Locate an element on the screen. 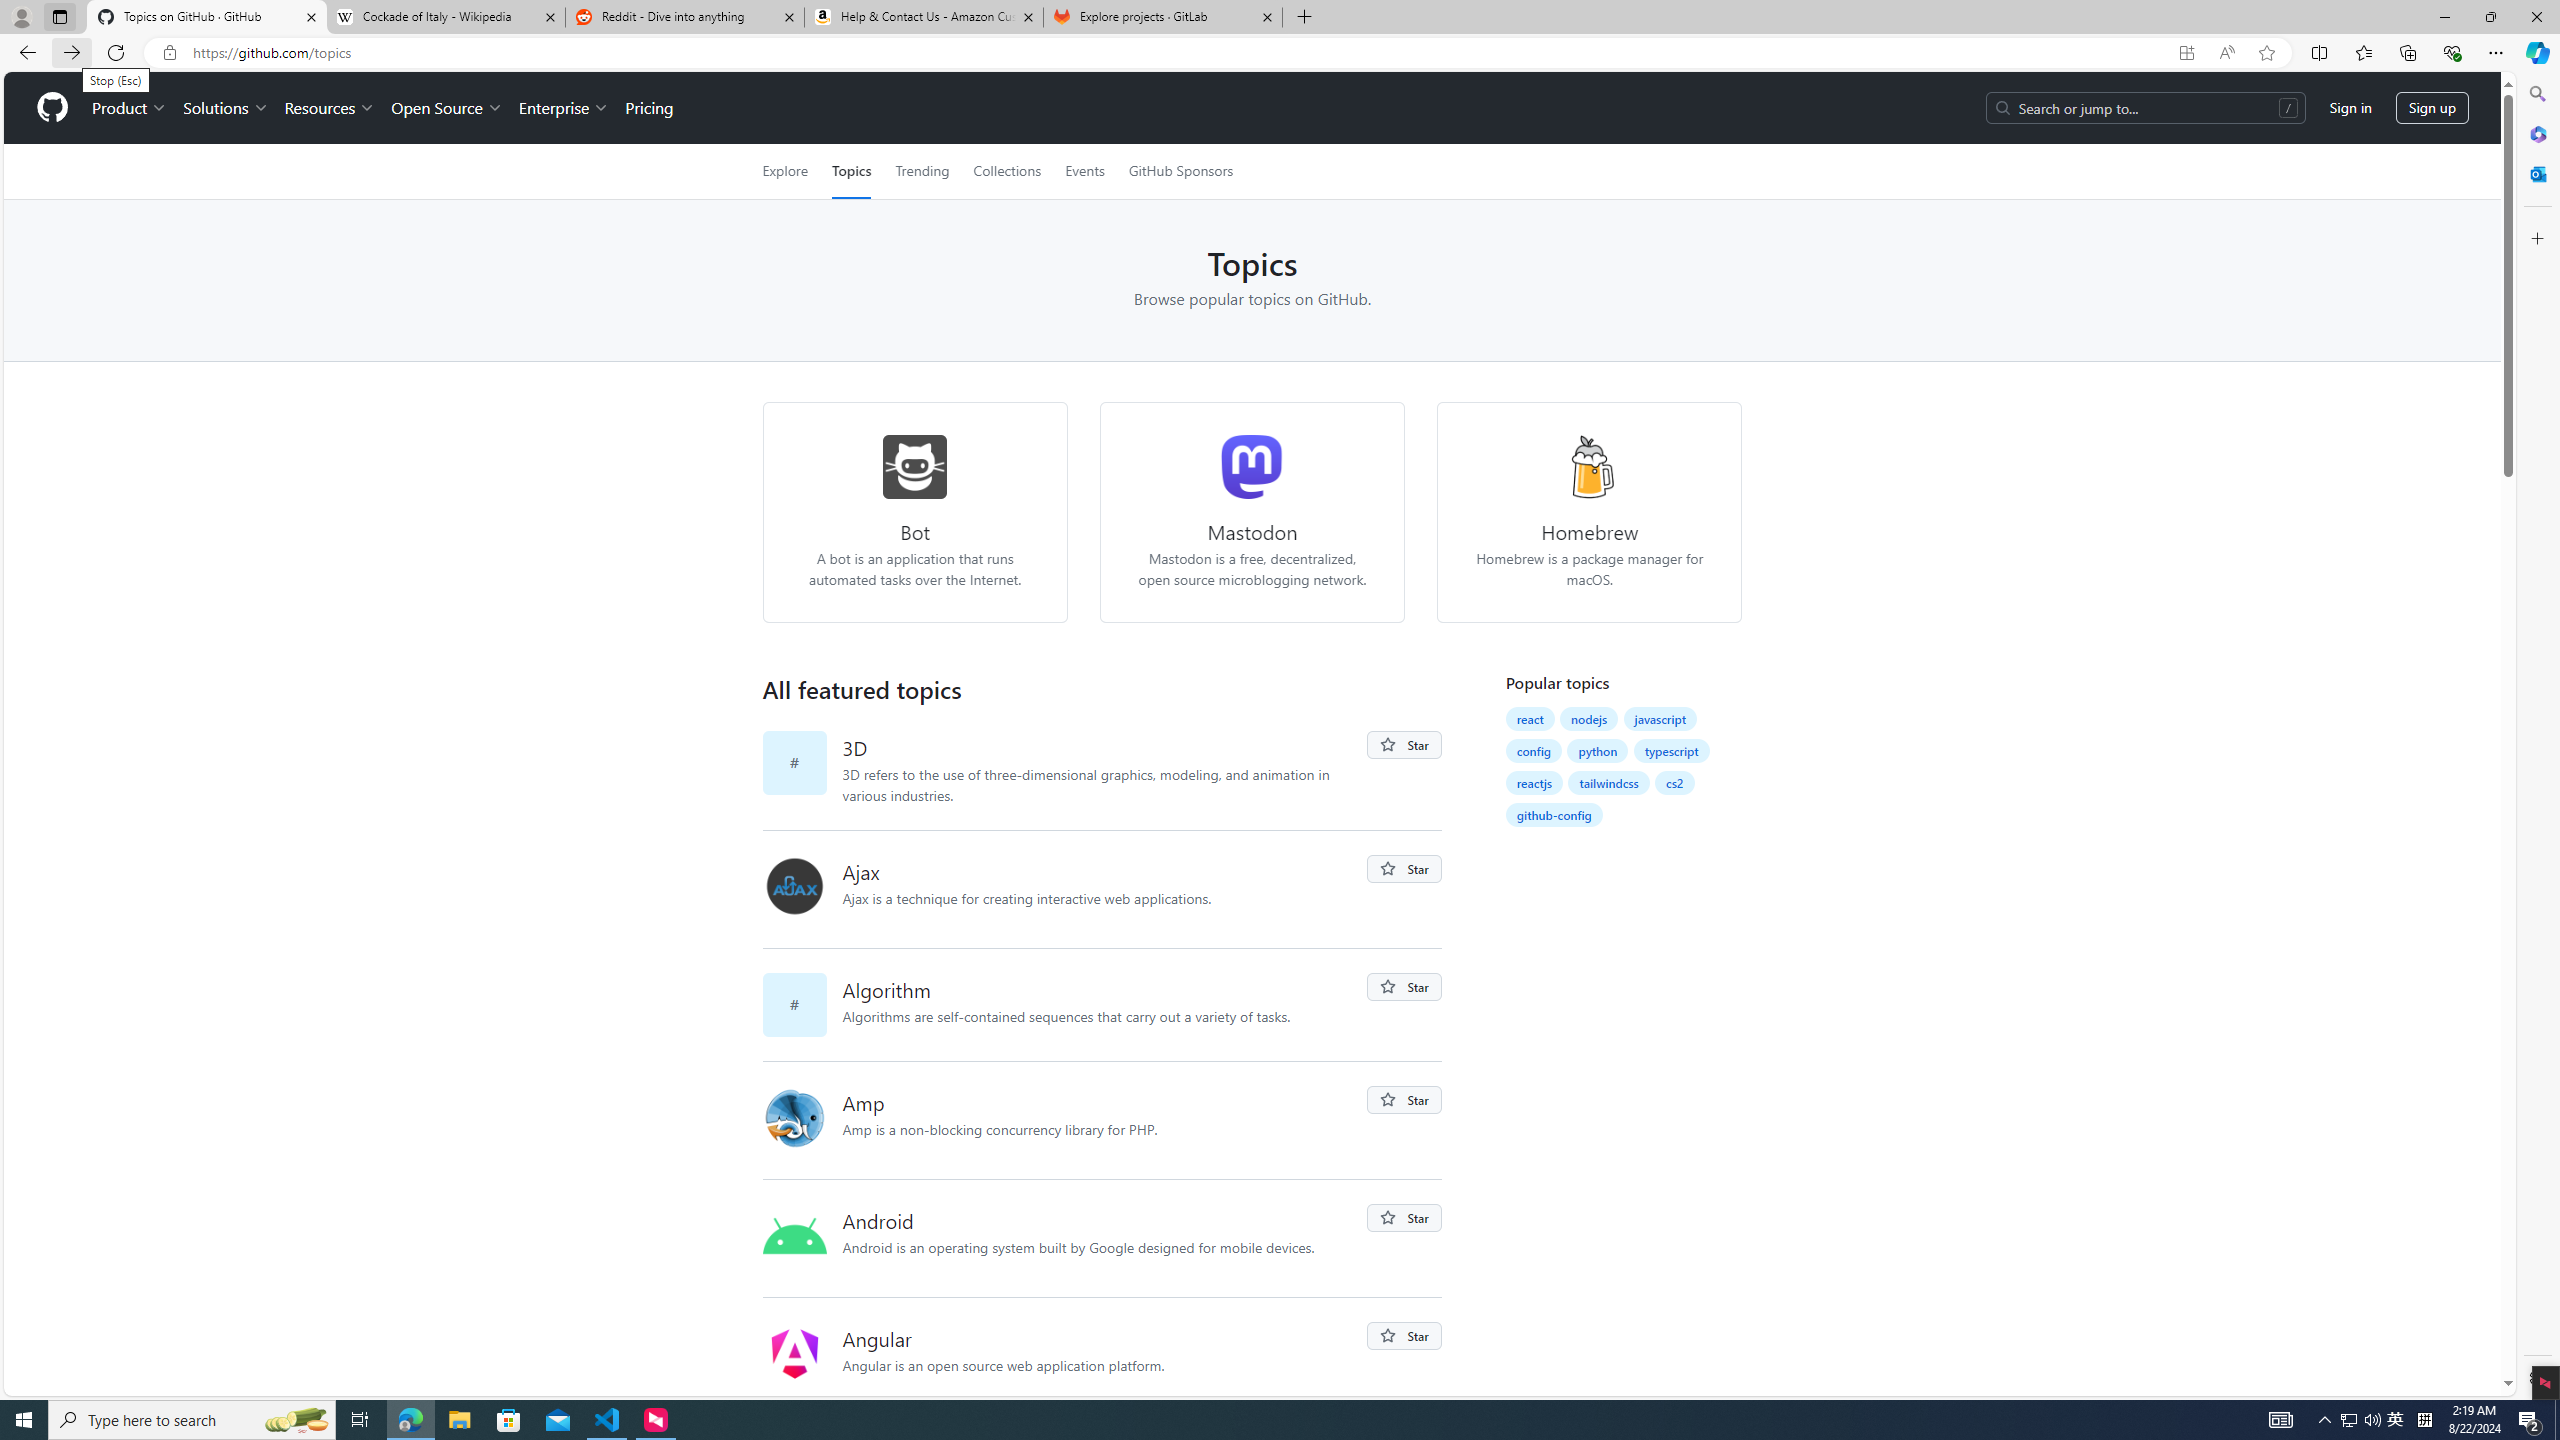 The height and width of the screenshot is (1440, 2560). Forward is located at coordinates (72, 52).